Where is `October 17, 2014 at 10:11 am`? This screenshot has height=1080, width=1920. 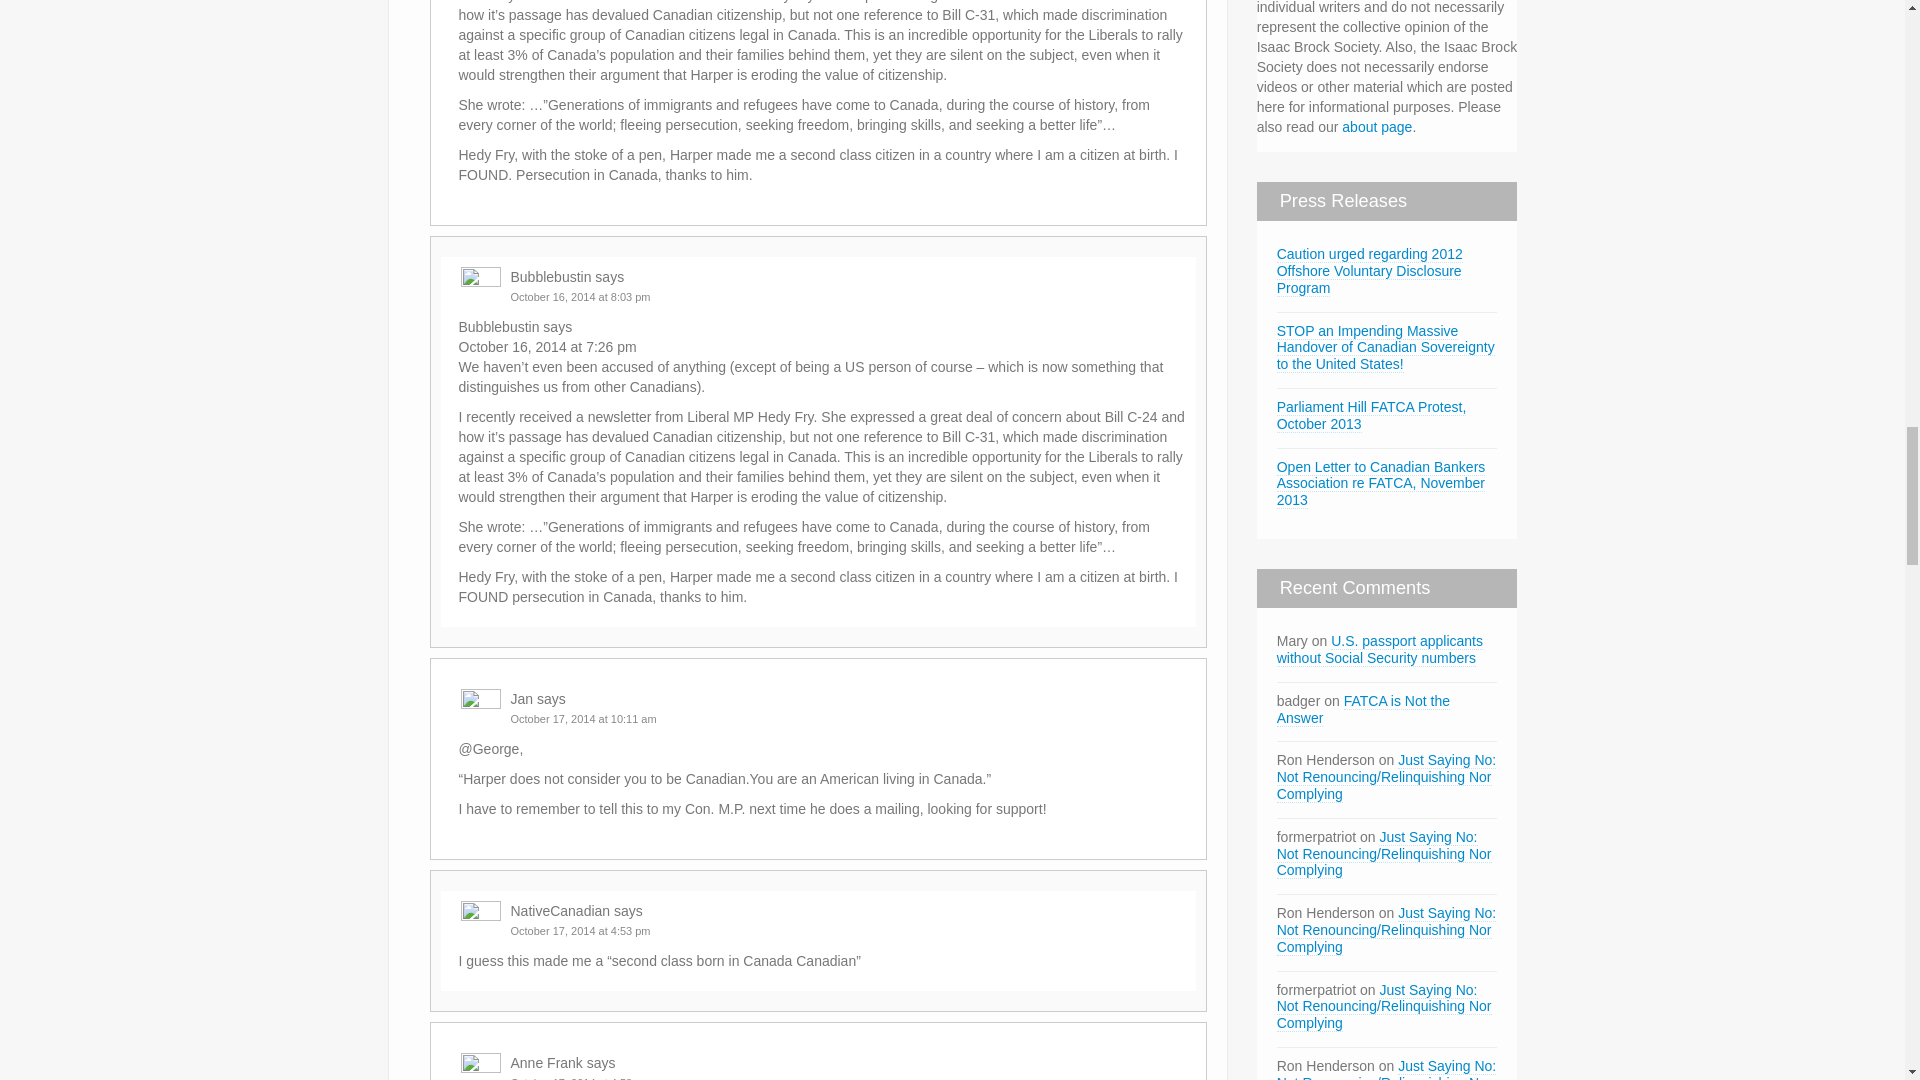 October 17, 2014 at 10:11 am is located at coordinates (583, 718).